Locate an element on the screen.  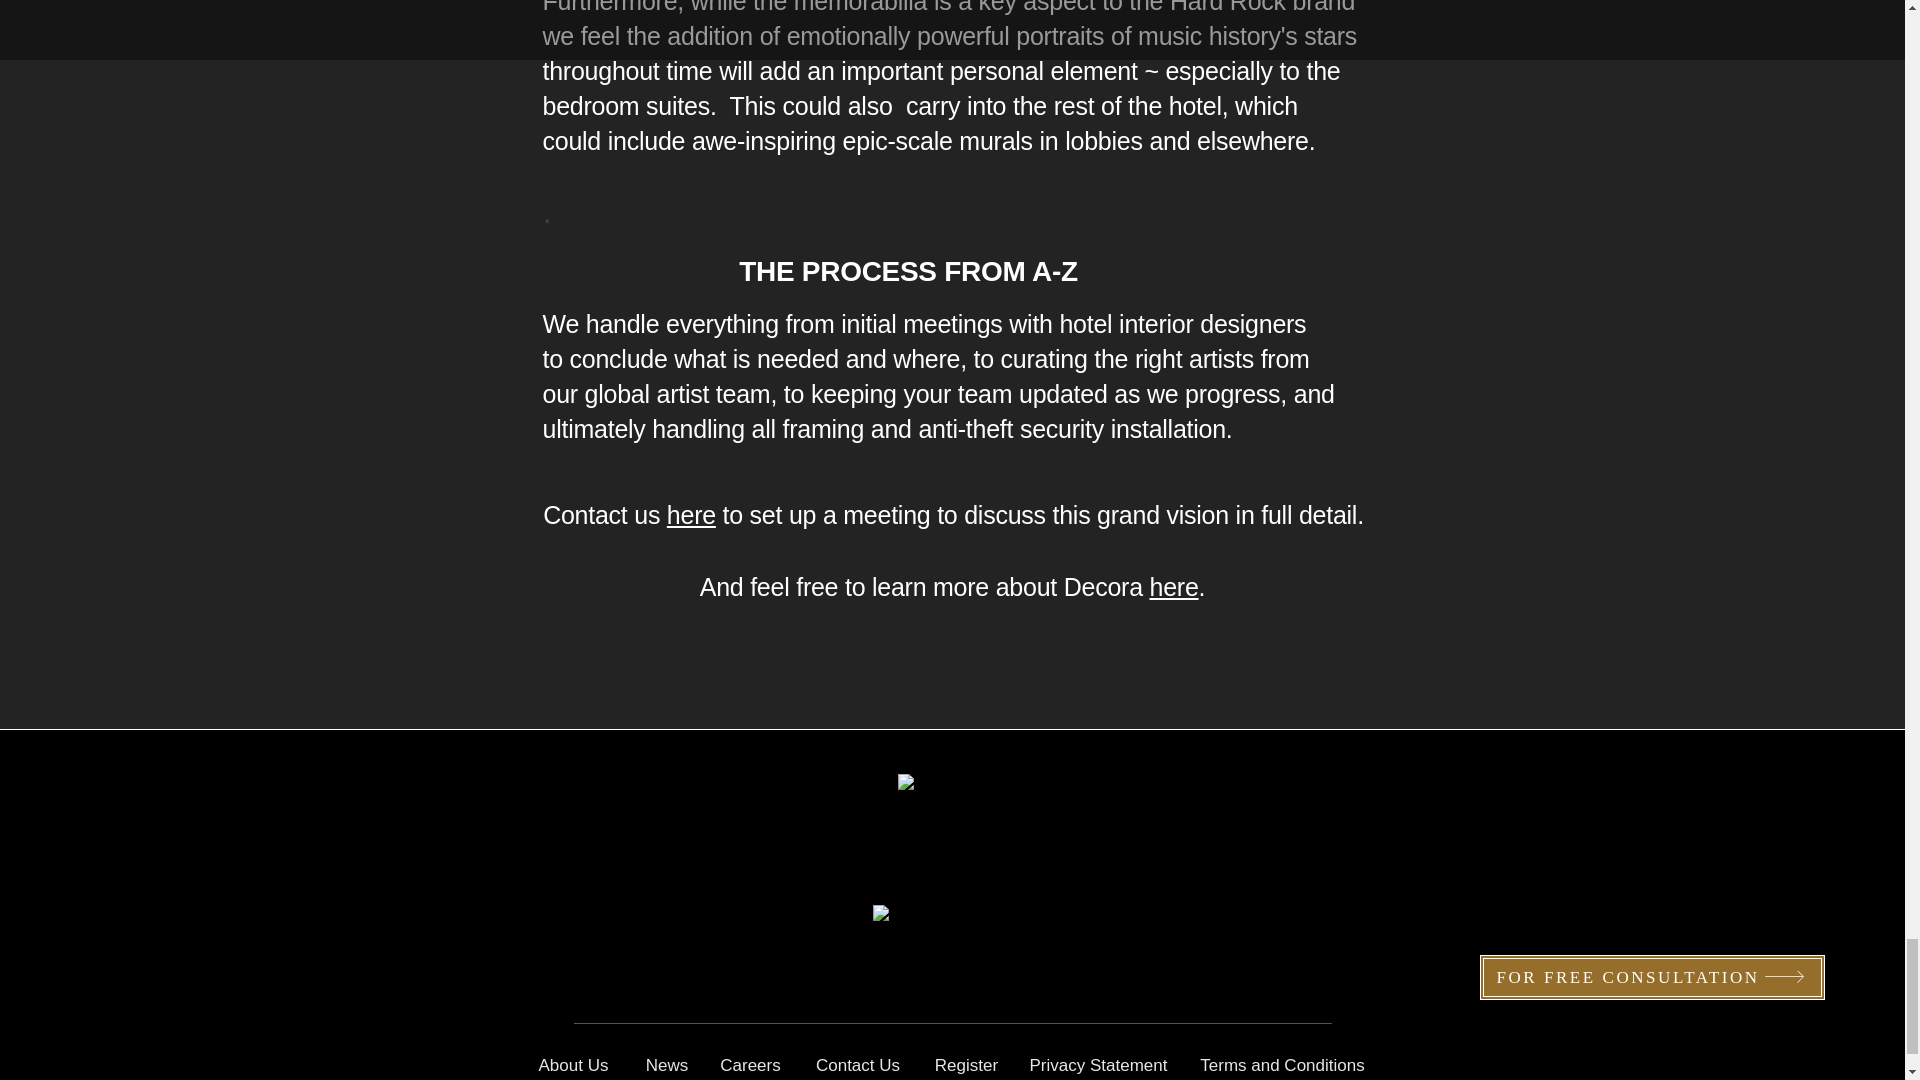
Careers is located at coordinates (750, 1063).